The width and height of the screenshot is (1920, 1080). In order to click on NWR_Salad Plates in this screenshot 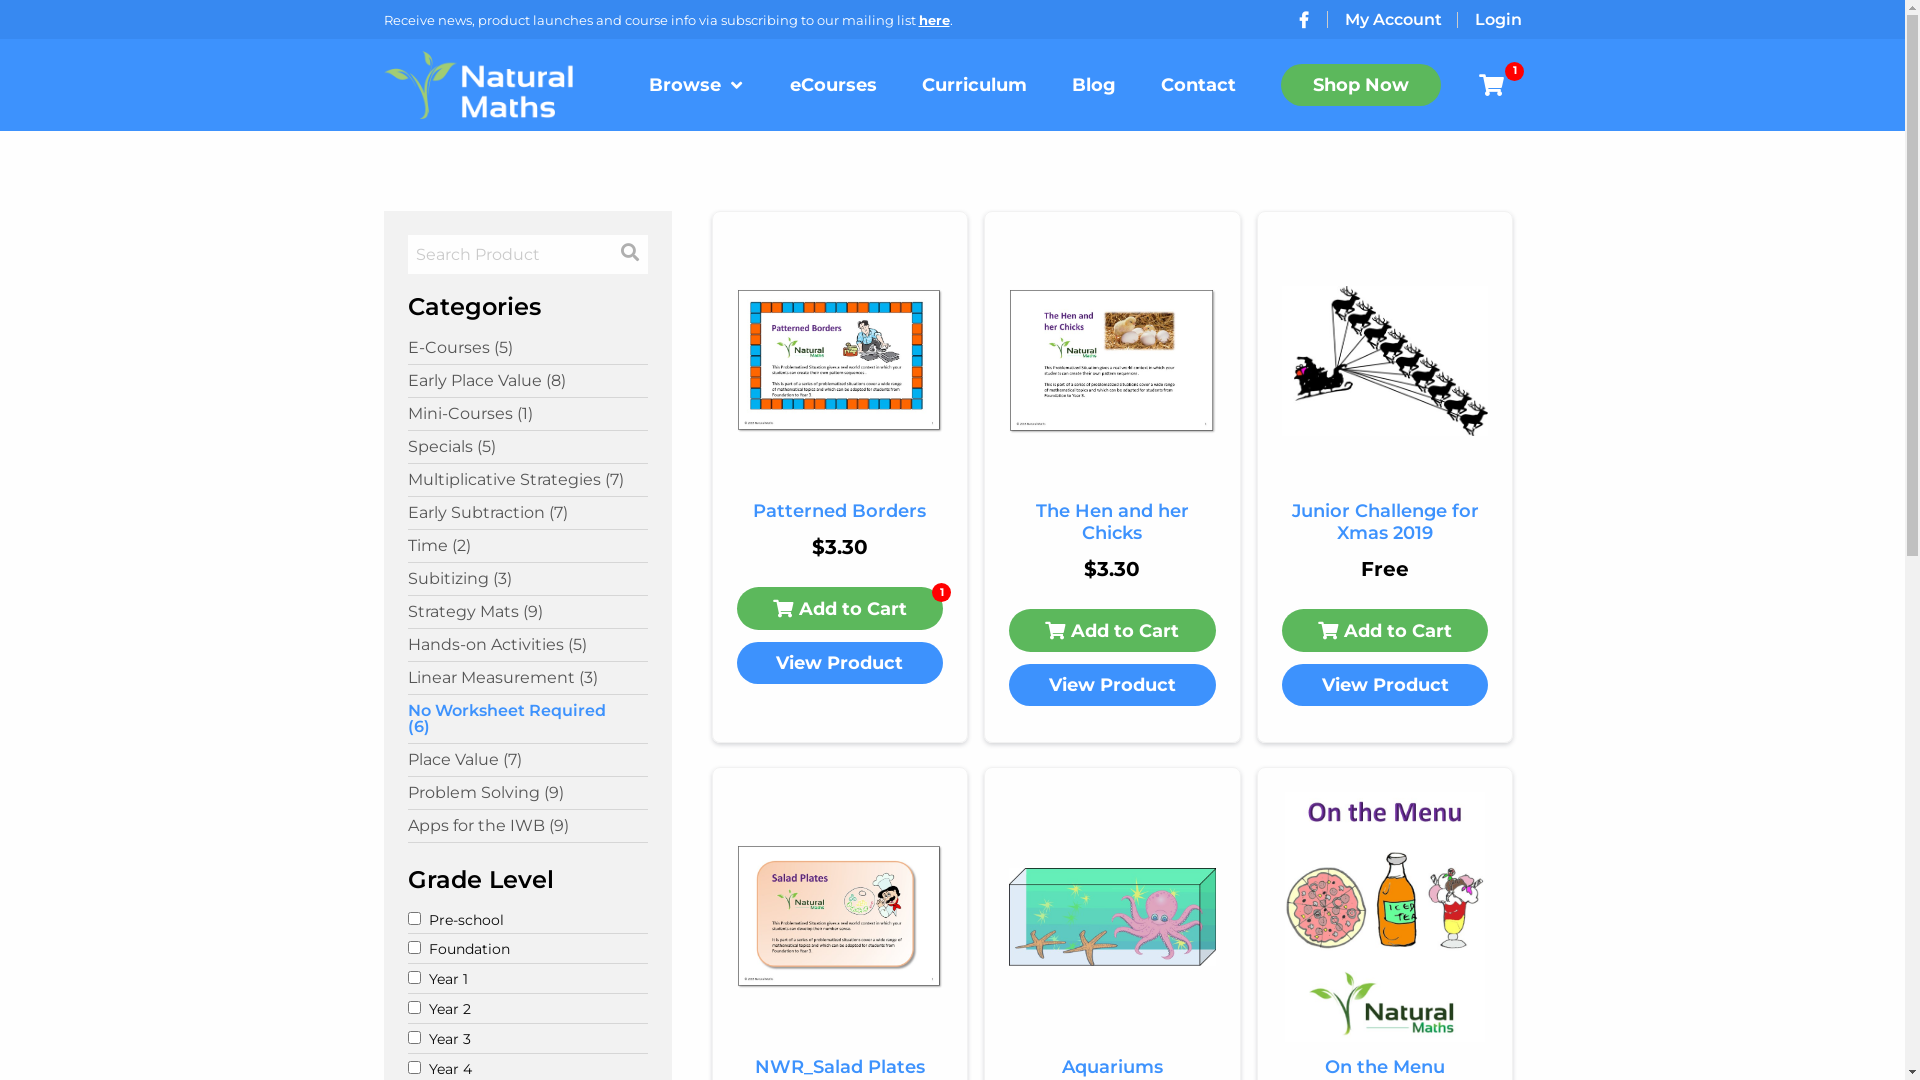, I will do `click(840, 1068)`.